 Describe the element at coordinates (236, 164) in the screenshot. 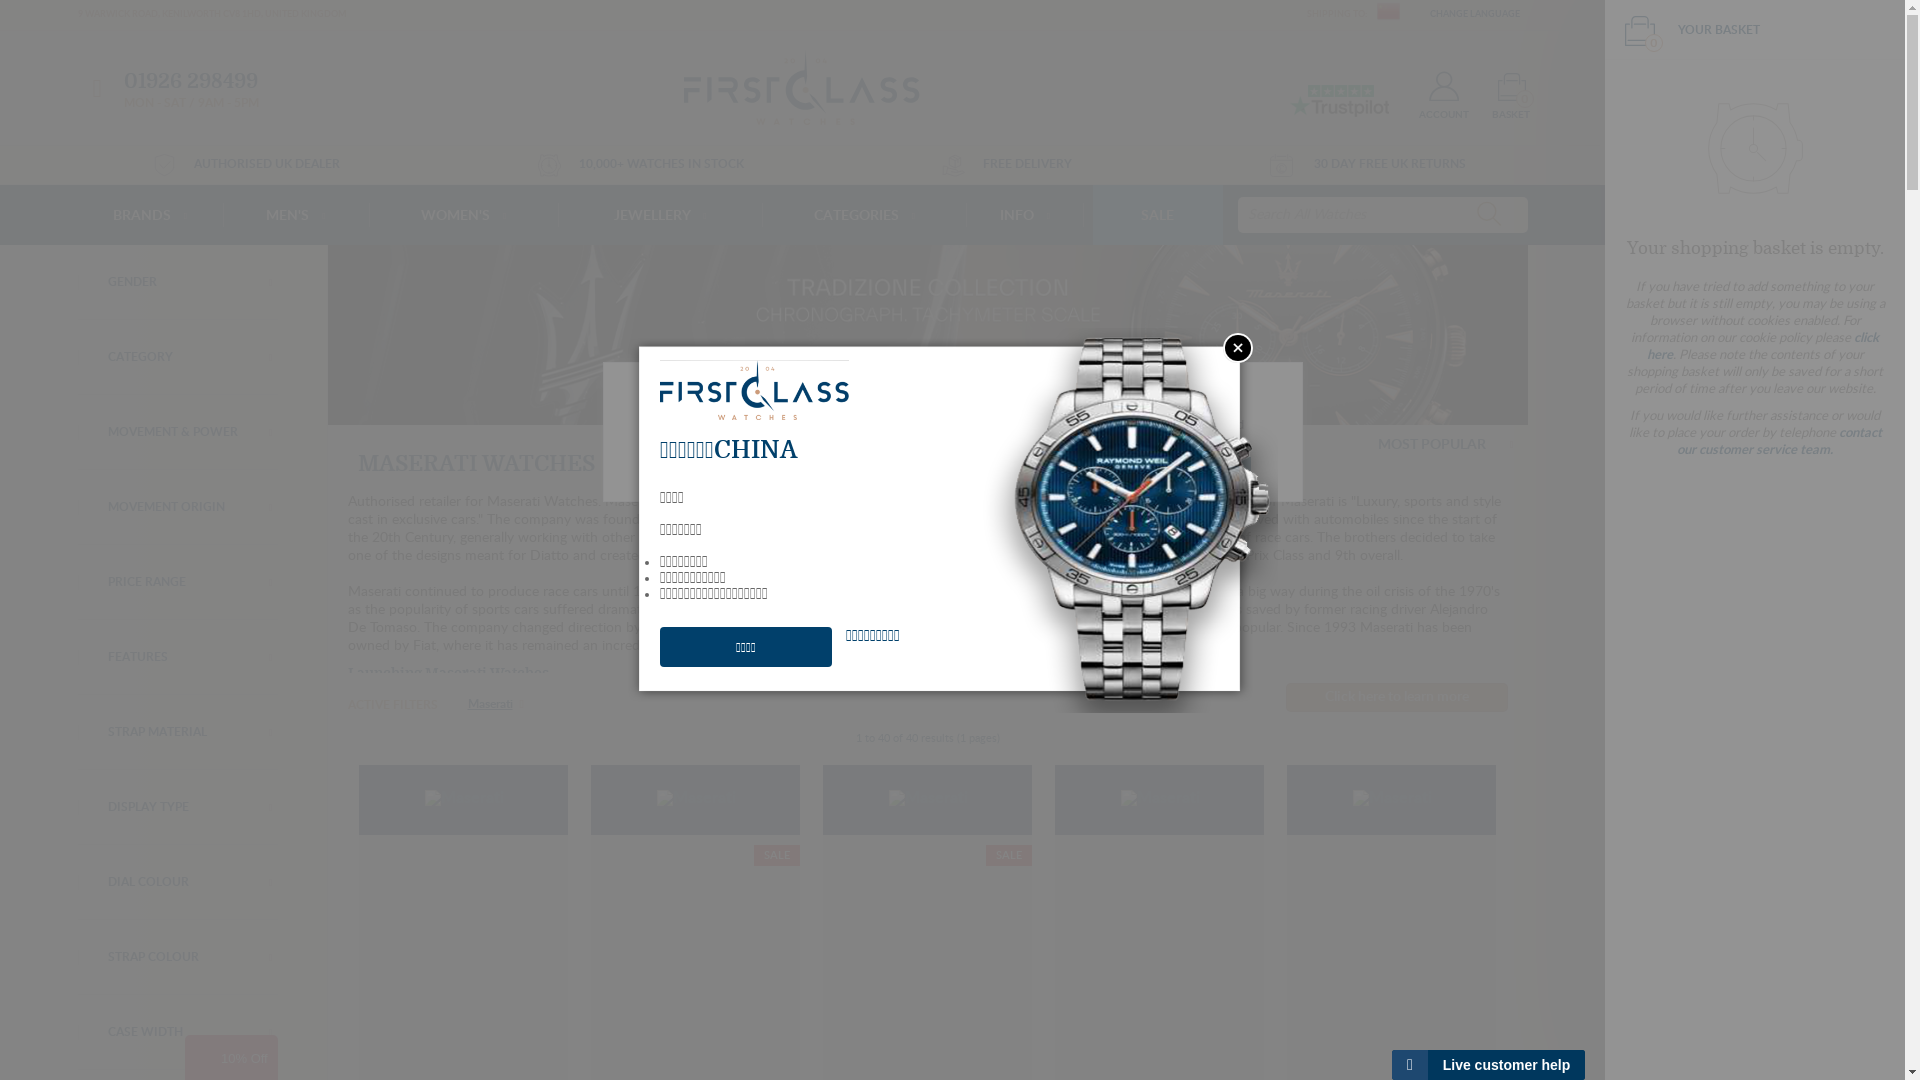

I see `AUTHORISED UK DEALER` at that location.